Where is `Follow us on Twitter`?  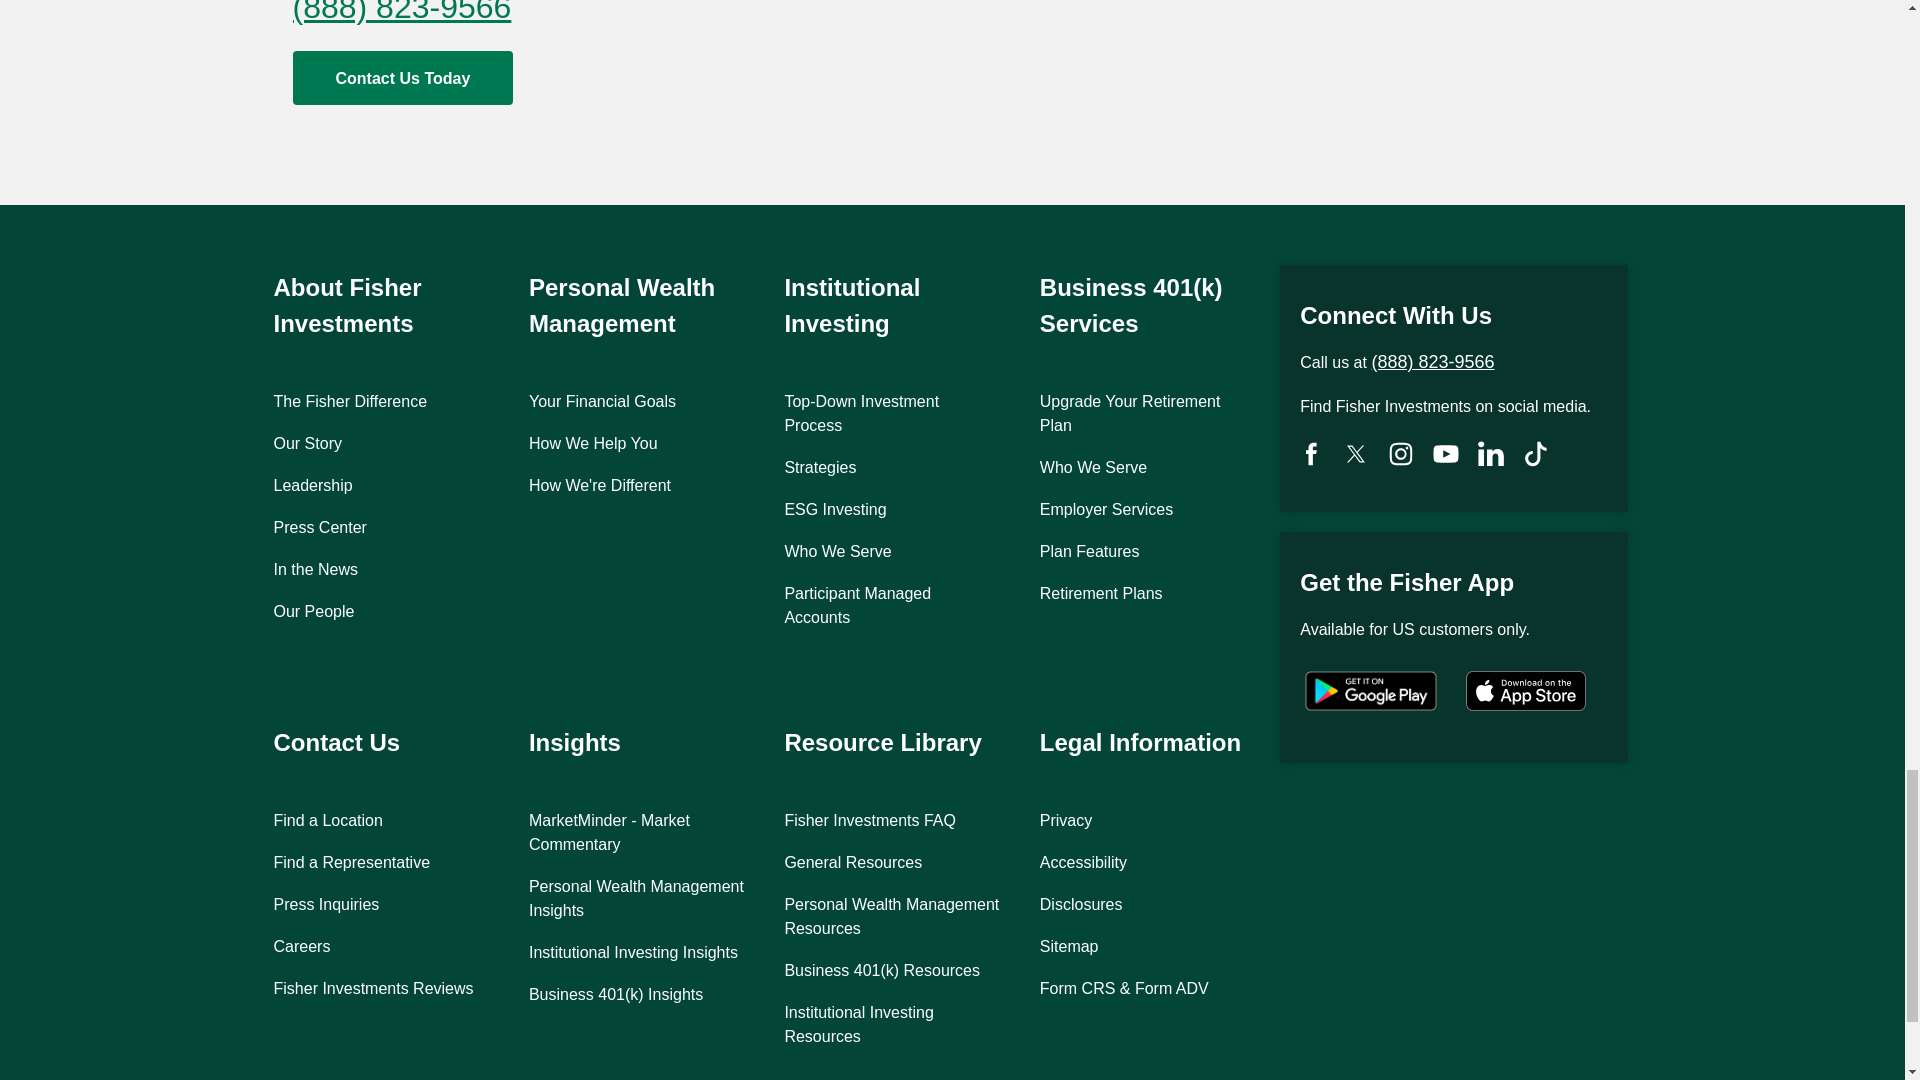 Follow us on Twitter is located at coordinates (1355, 454).